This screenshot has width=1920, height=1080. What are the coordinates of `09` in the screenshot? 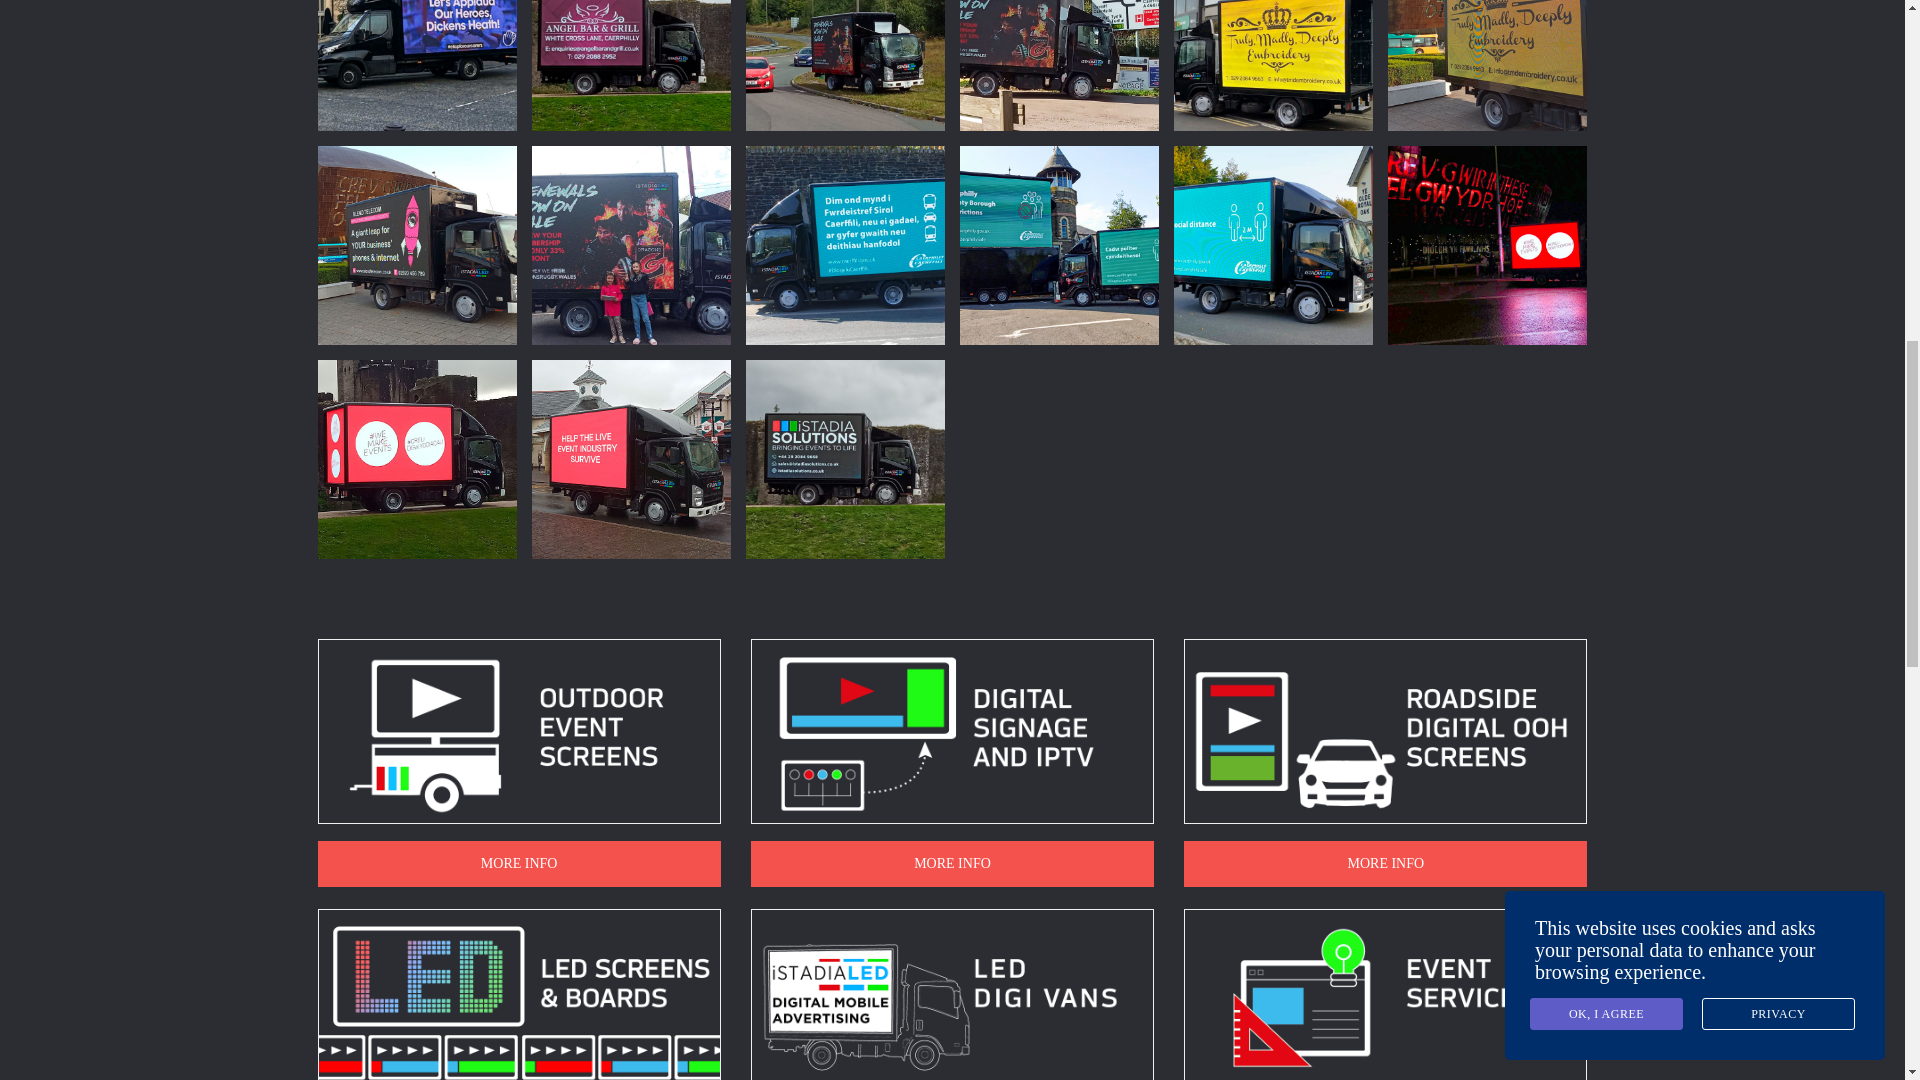 It's located at (631, 244).